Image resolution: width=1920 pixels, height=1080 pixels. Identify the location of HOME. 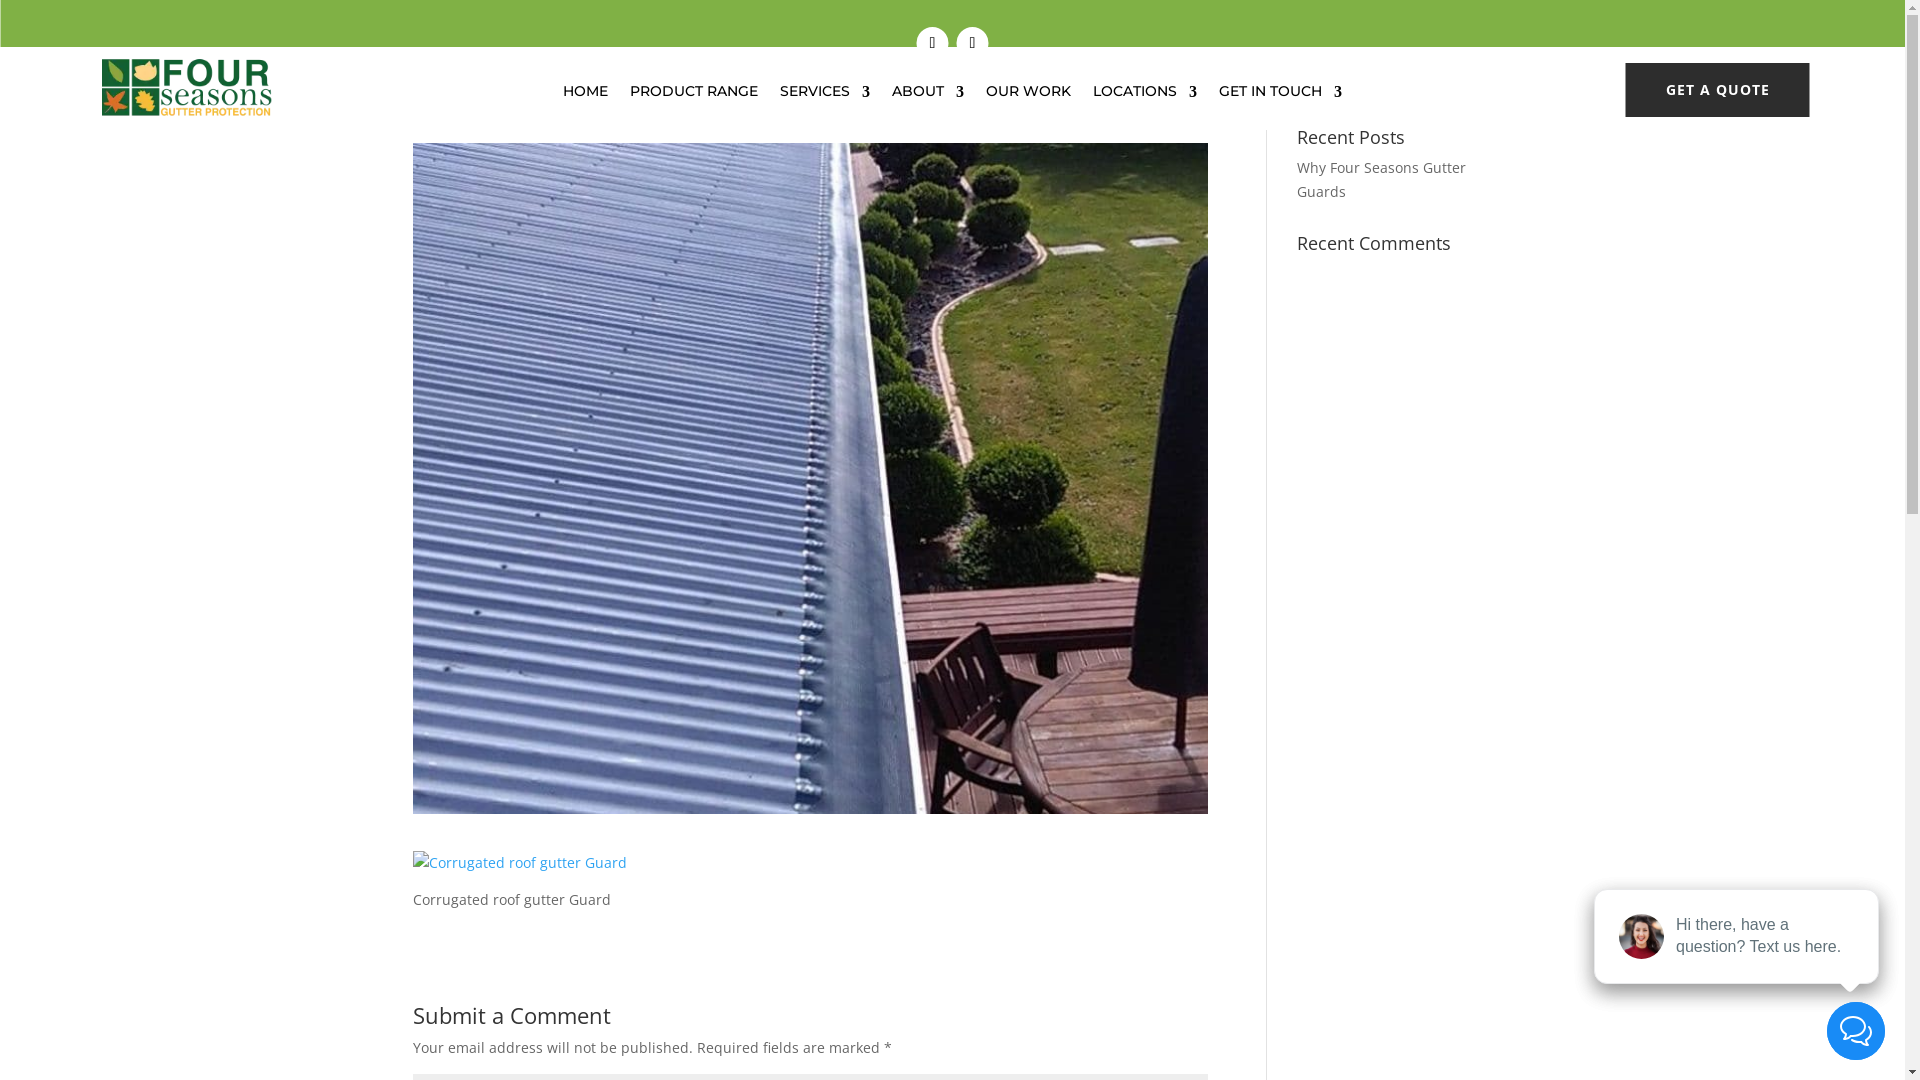
(586, 96).